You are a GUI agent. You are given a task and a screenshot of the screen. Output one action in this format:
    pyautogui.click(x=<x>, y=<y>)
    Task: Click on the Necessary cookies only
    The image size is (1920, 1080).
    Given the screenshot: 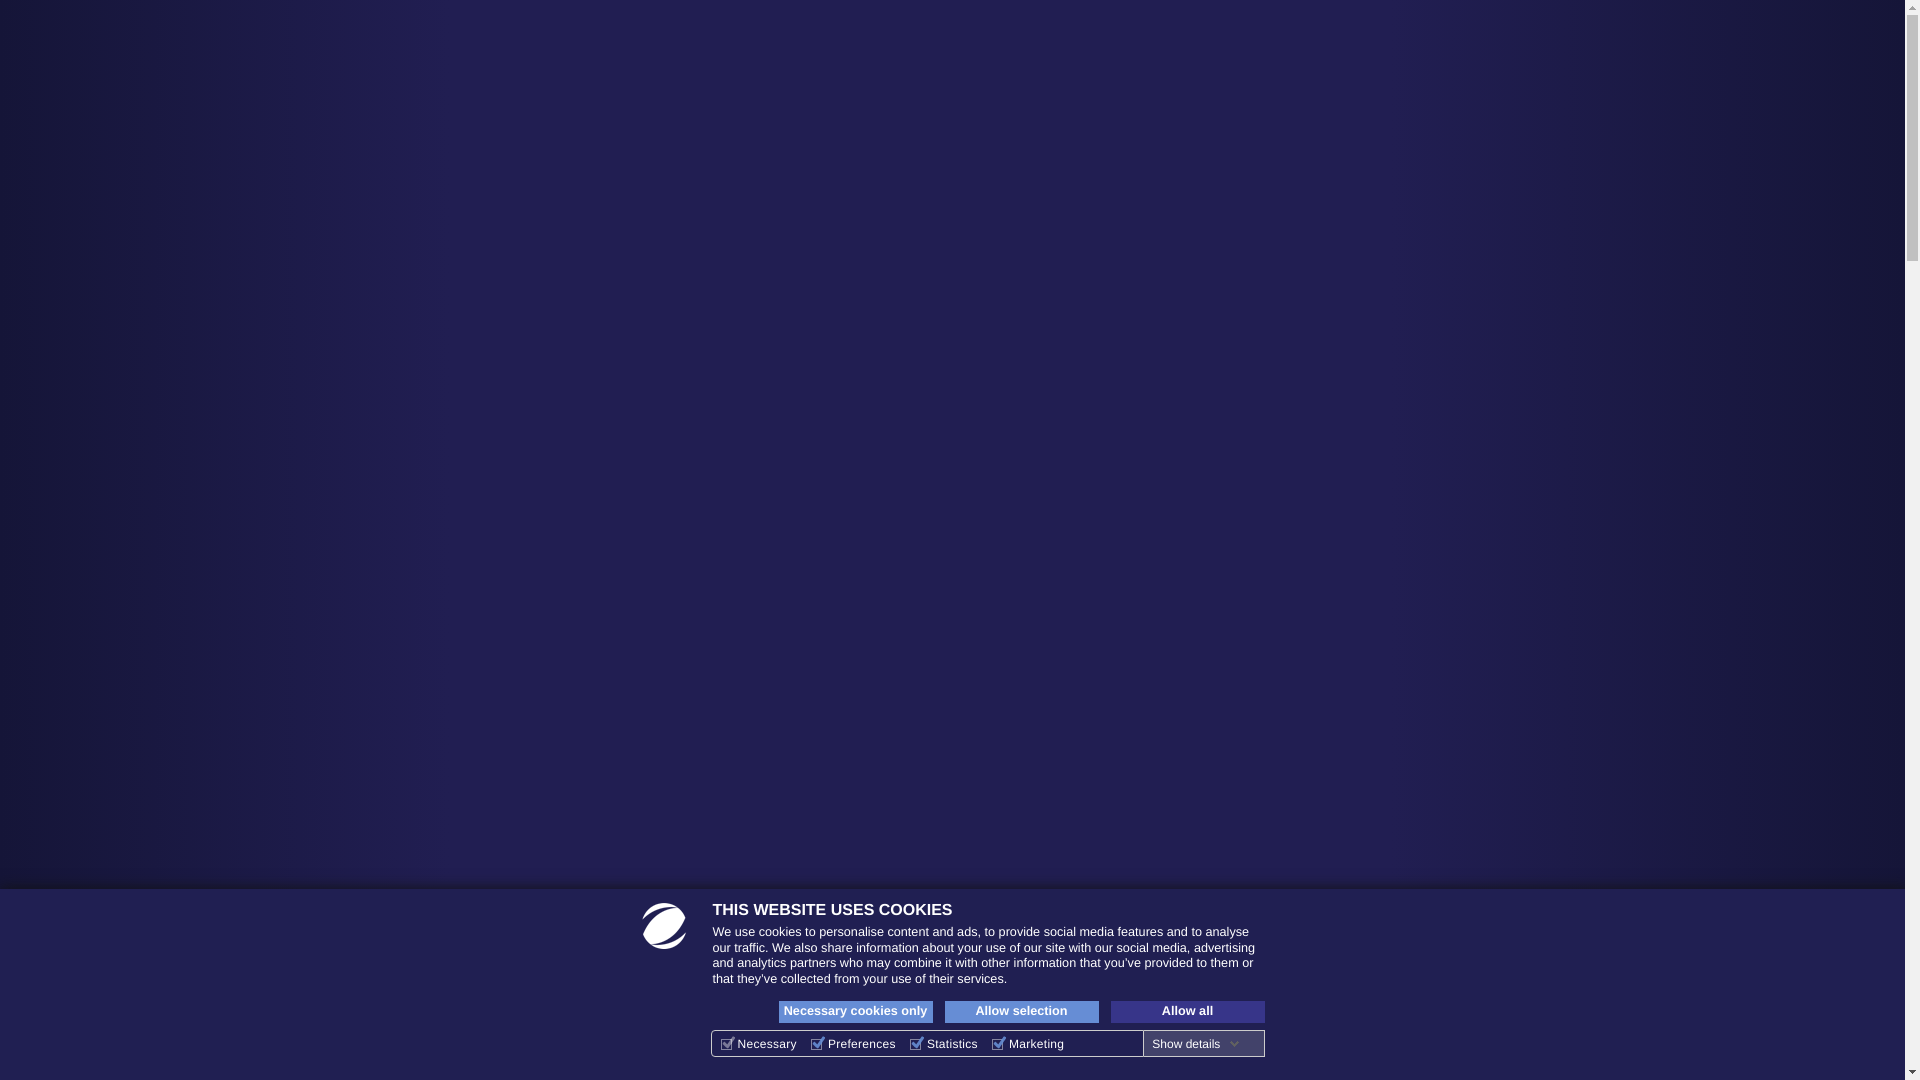 What is the action you would take?
    pyautogui.click(x=854, y=1012)
    